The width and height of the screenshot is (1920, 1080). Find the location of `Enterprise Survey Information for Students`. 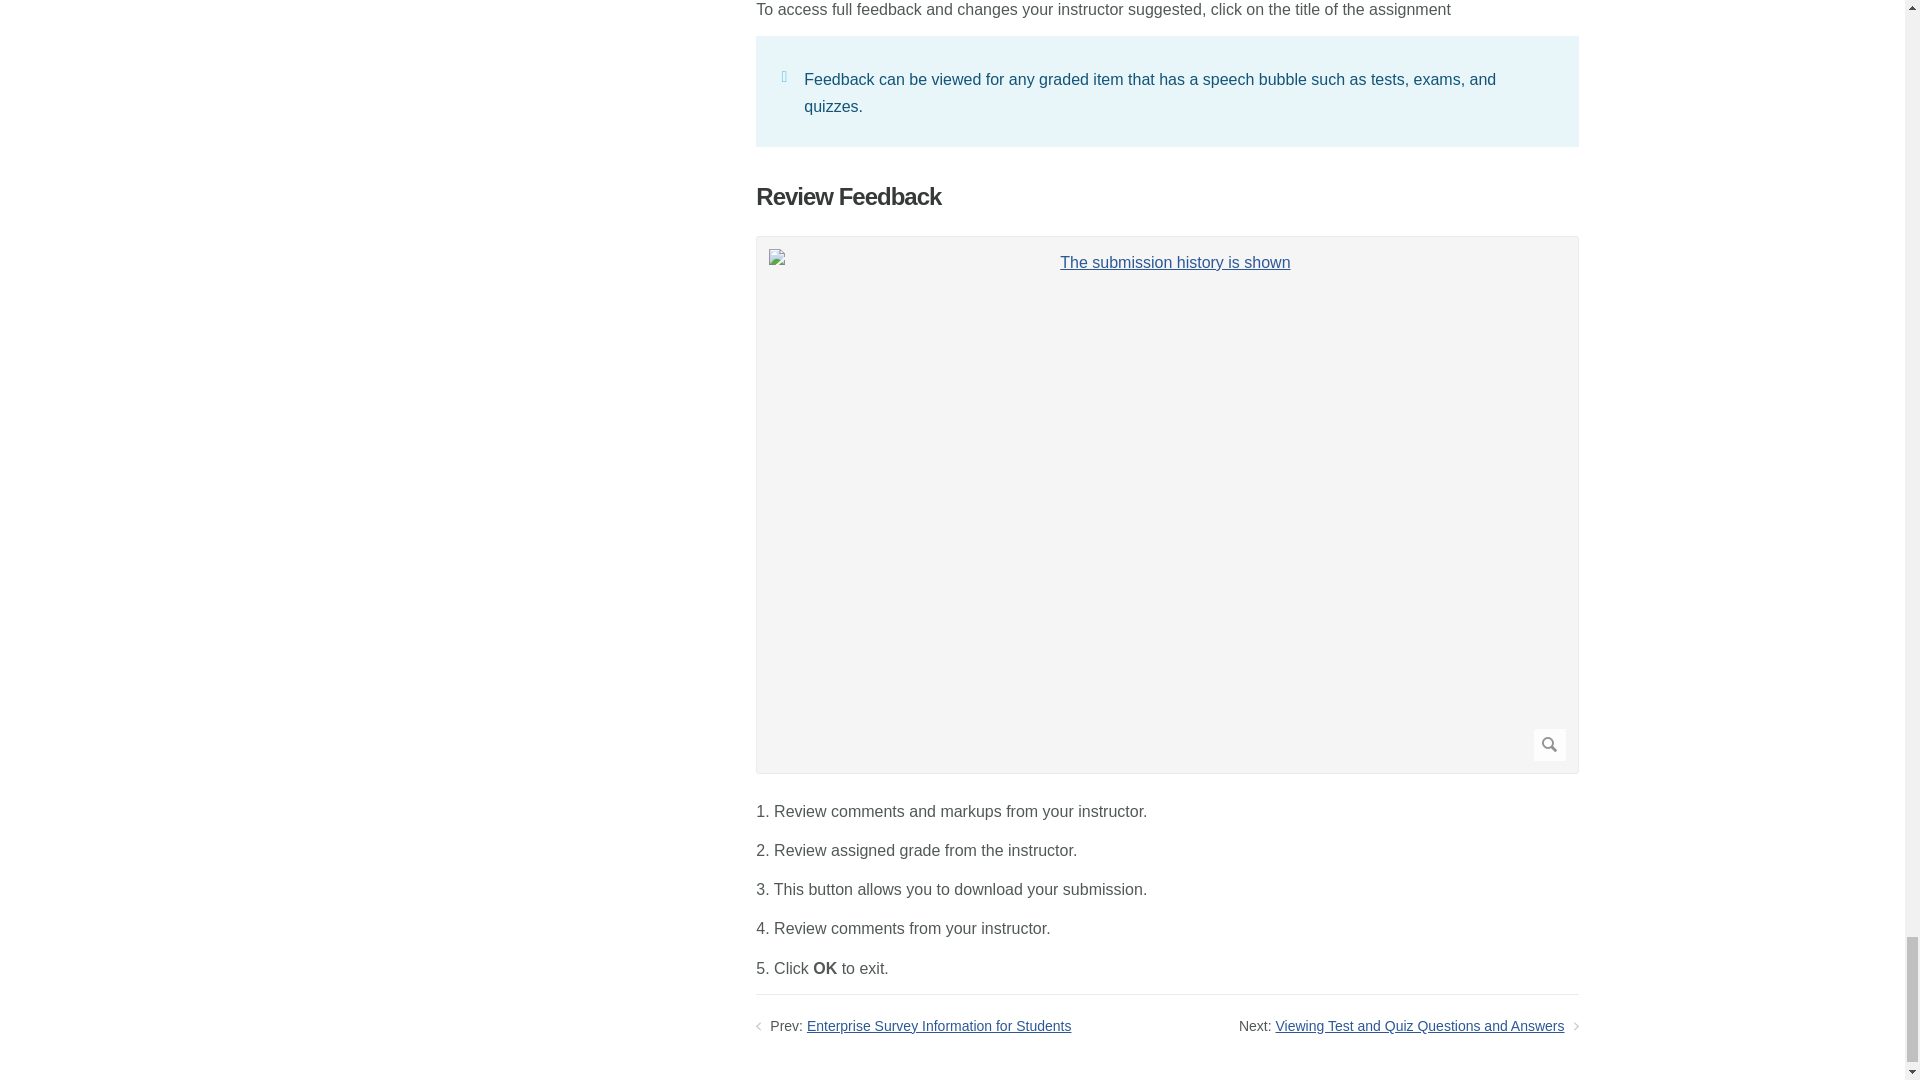

Enterprise Survey Information for Students is located at coordinates (938, 1026).